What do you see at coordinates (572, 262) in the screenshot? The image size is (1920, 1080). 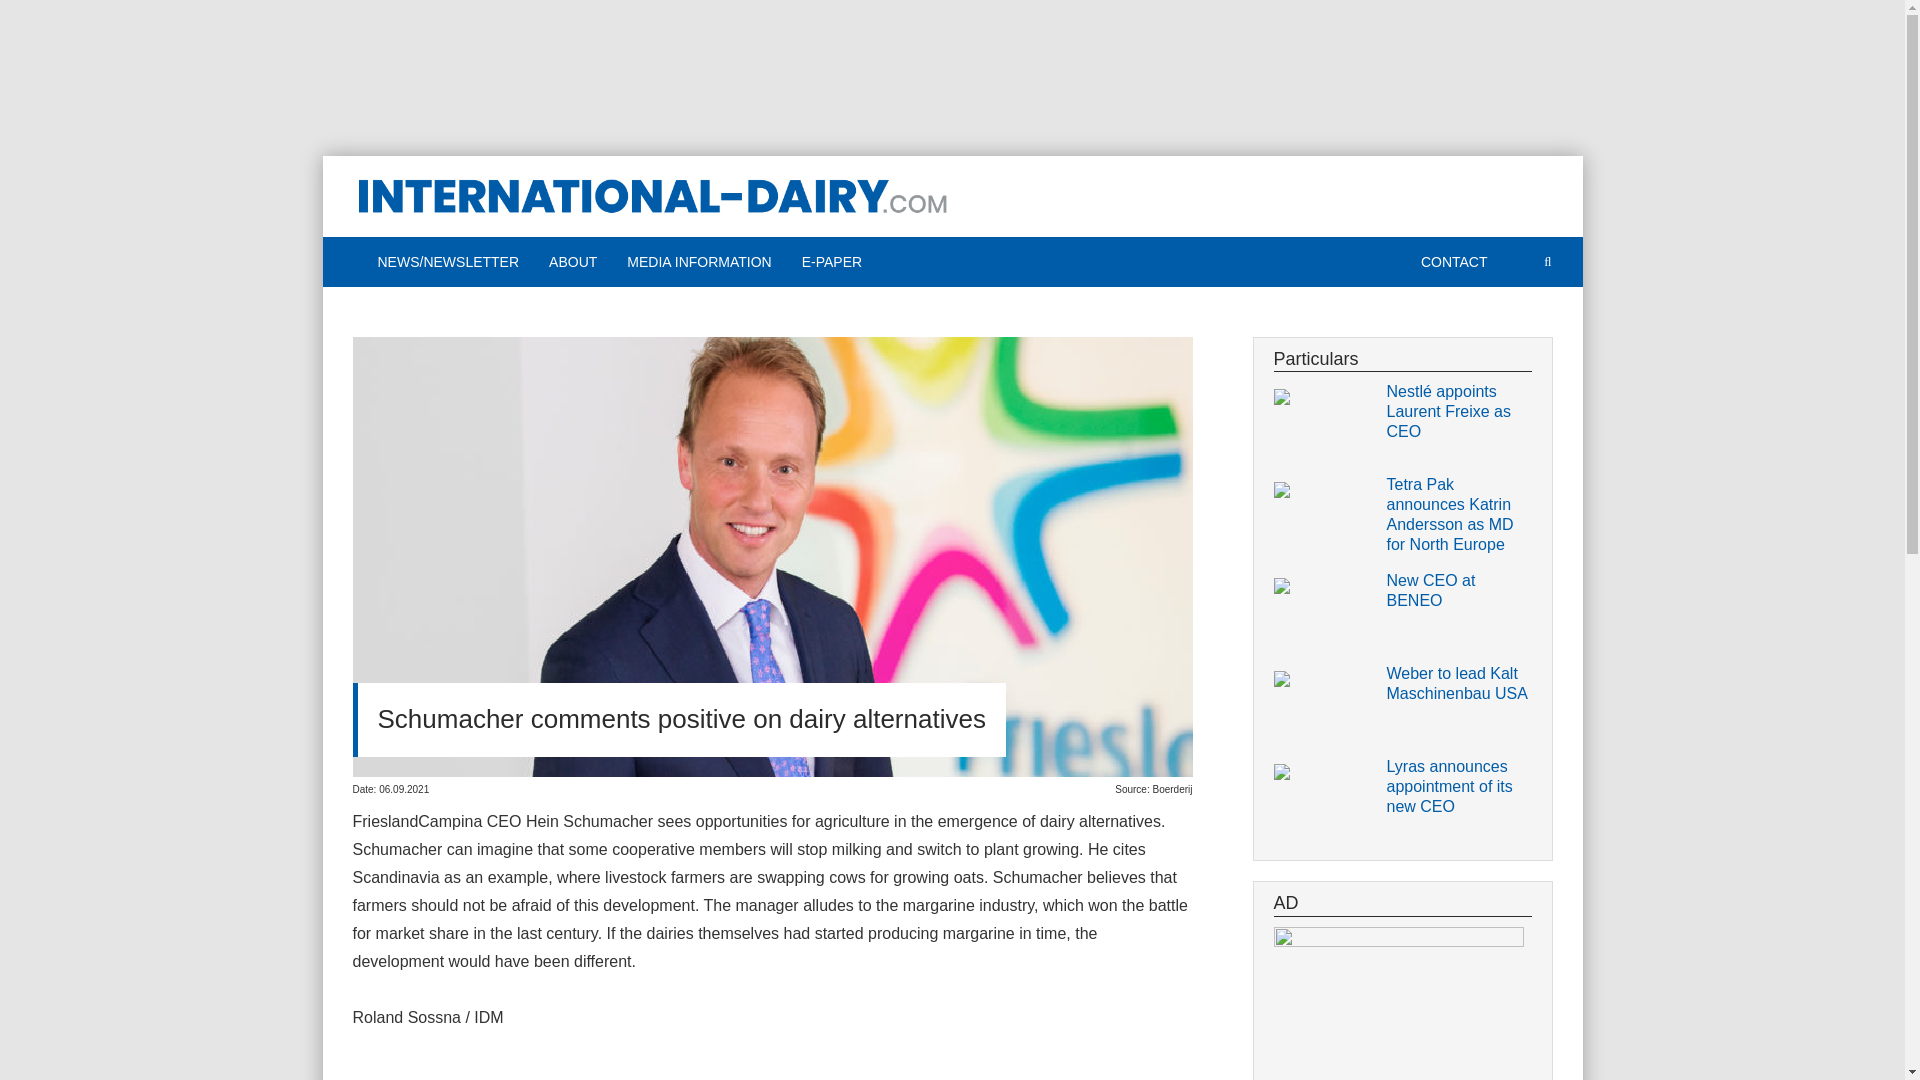 I see `ABOUT` at bounding box center [572, 262].